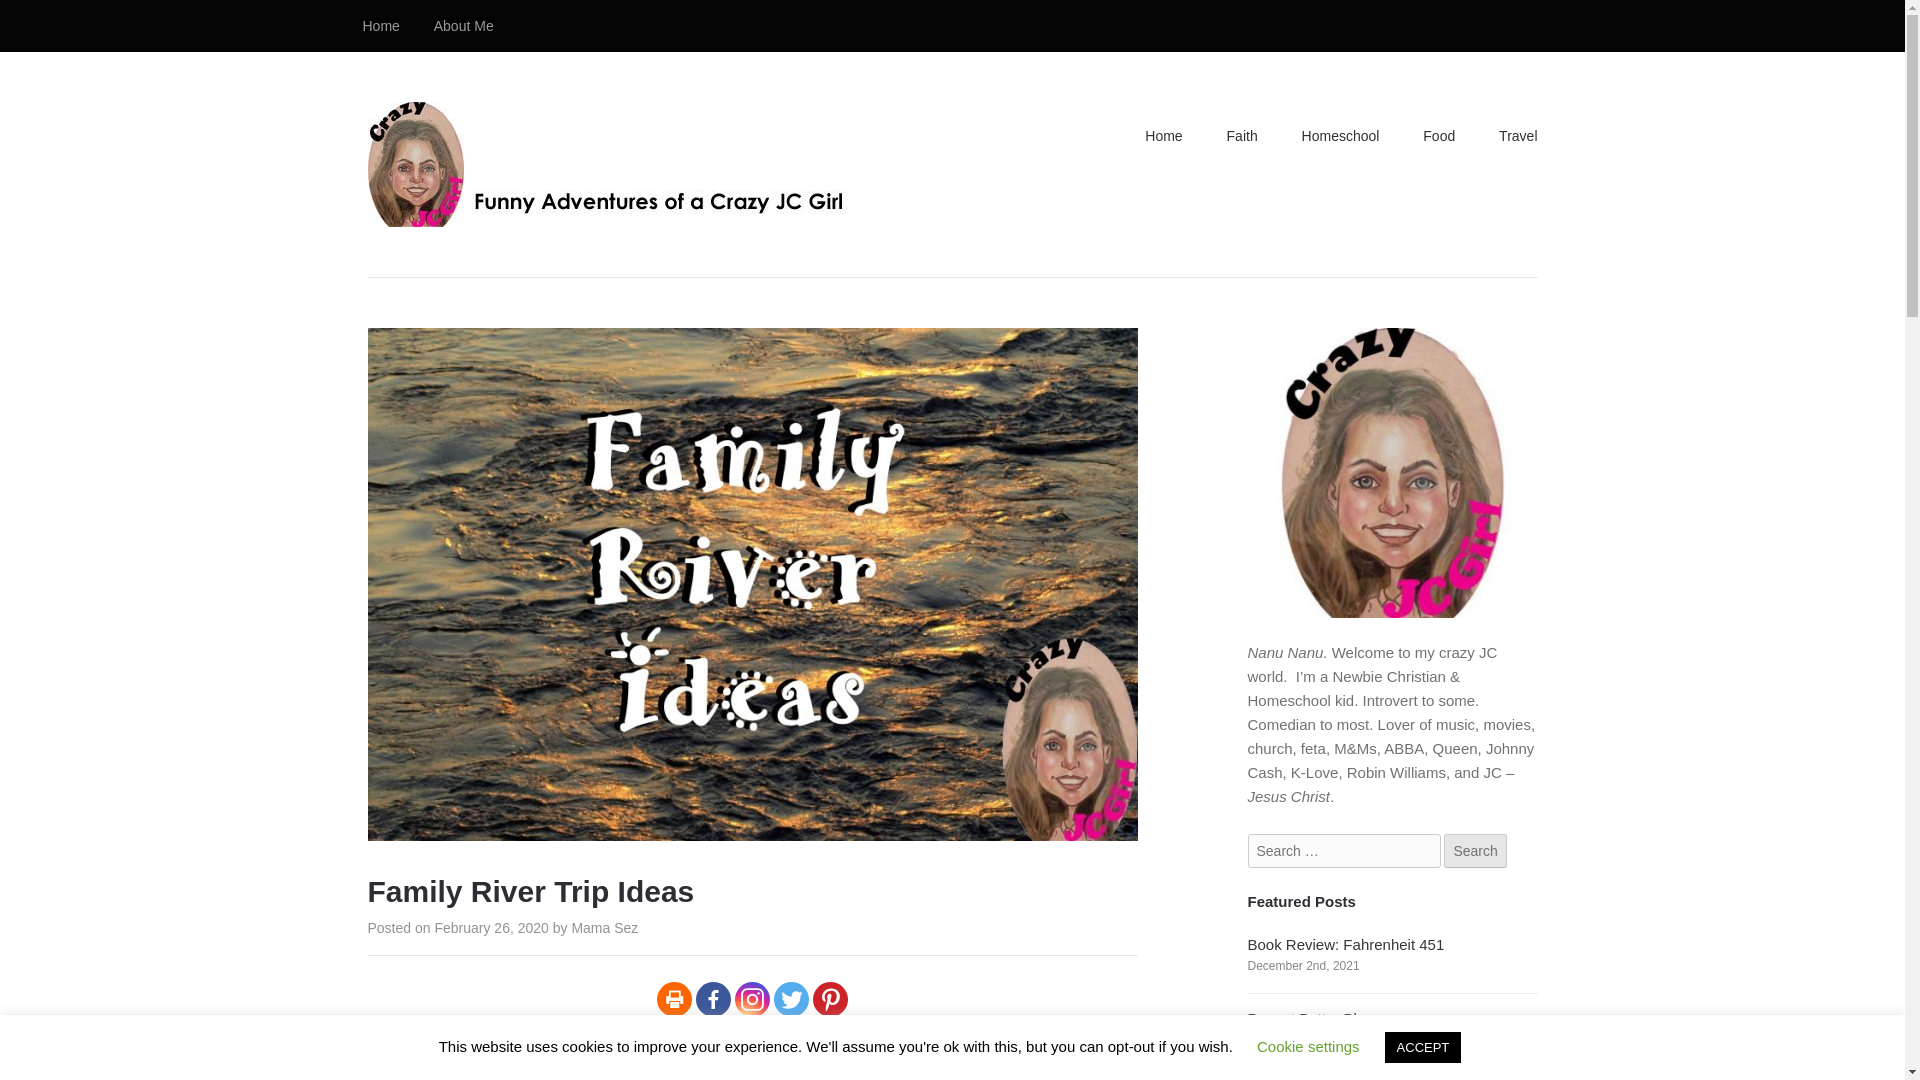  Describe the element at coordinates (1474, 850) in the screenshot. I see `Search` at that location.